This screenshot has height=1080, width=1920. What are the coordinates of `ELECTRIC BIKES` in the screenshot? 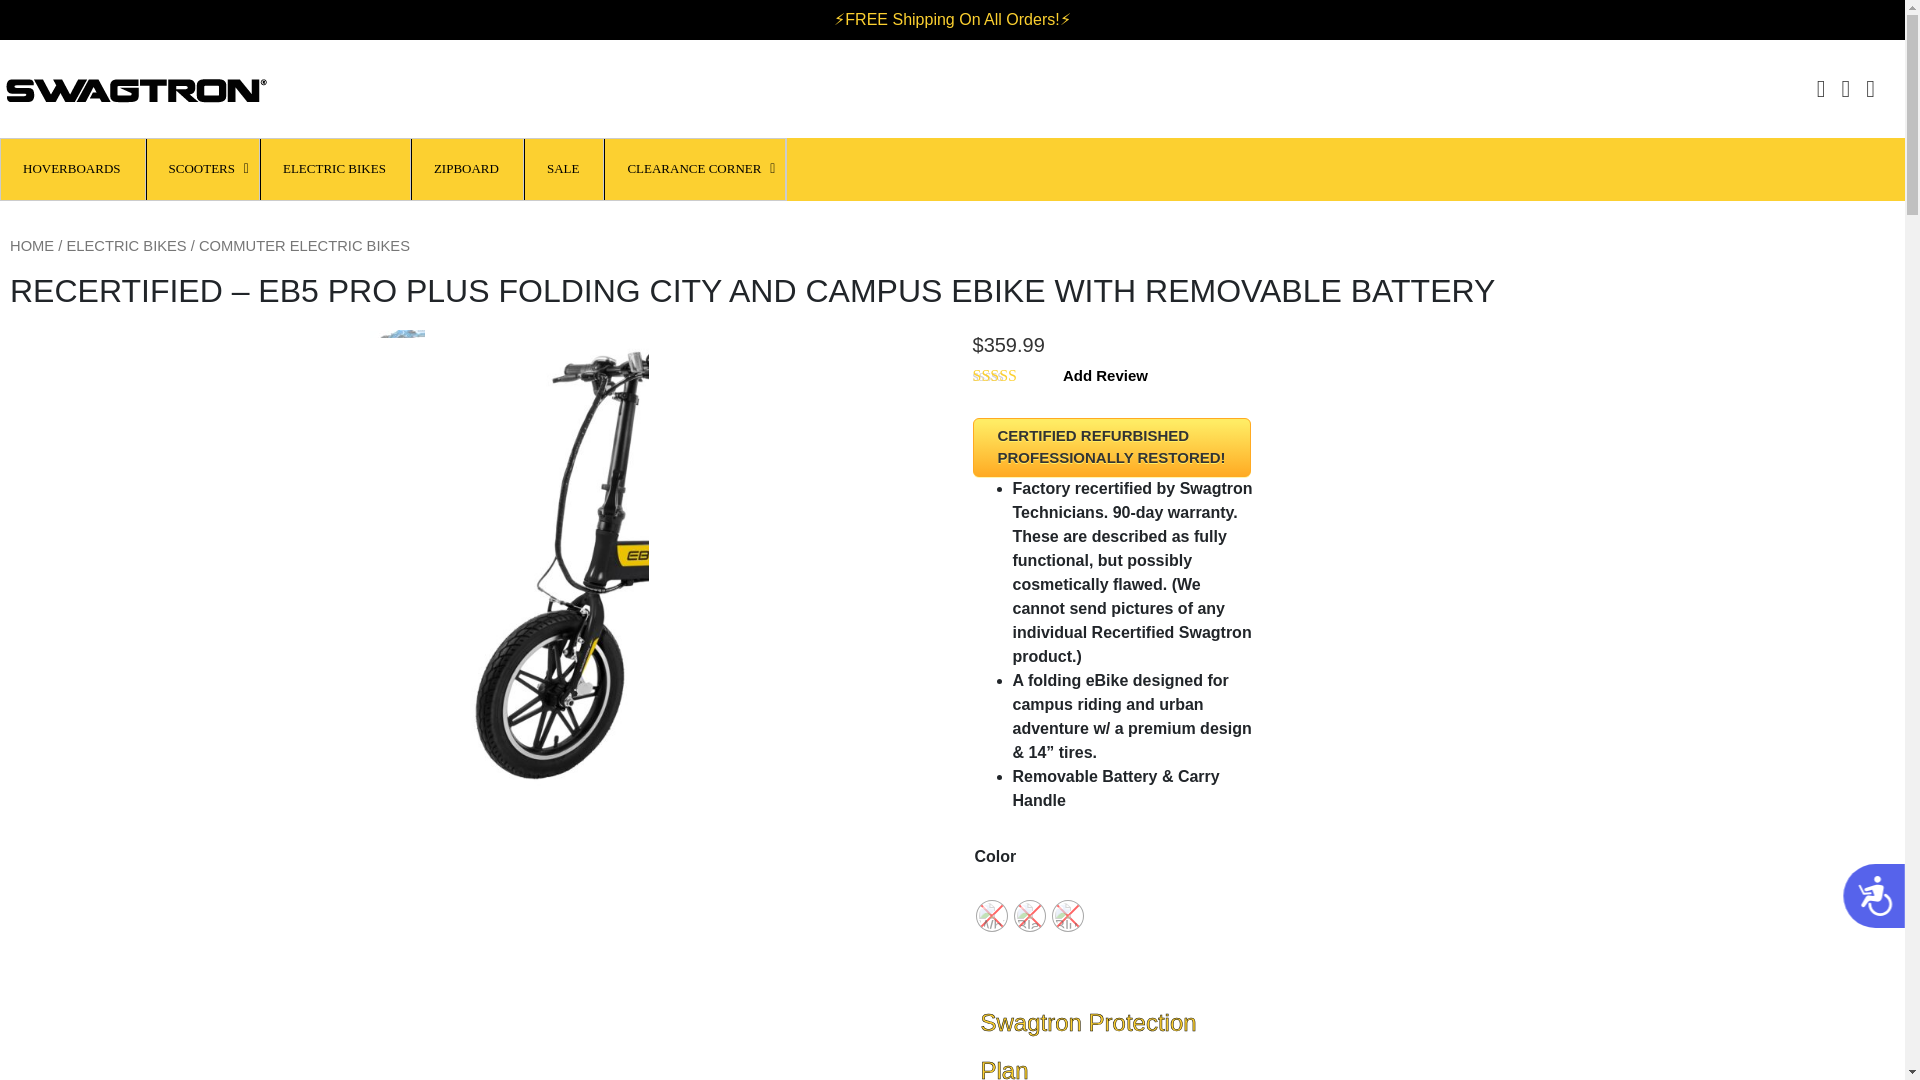 It's located at (126, 245).